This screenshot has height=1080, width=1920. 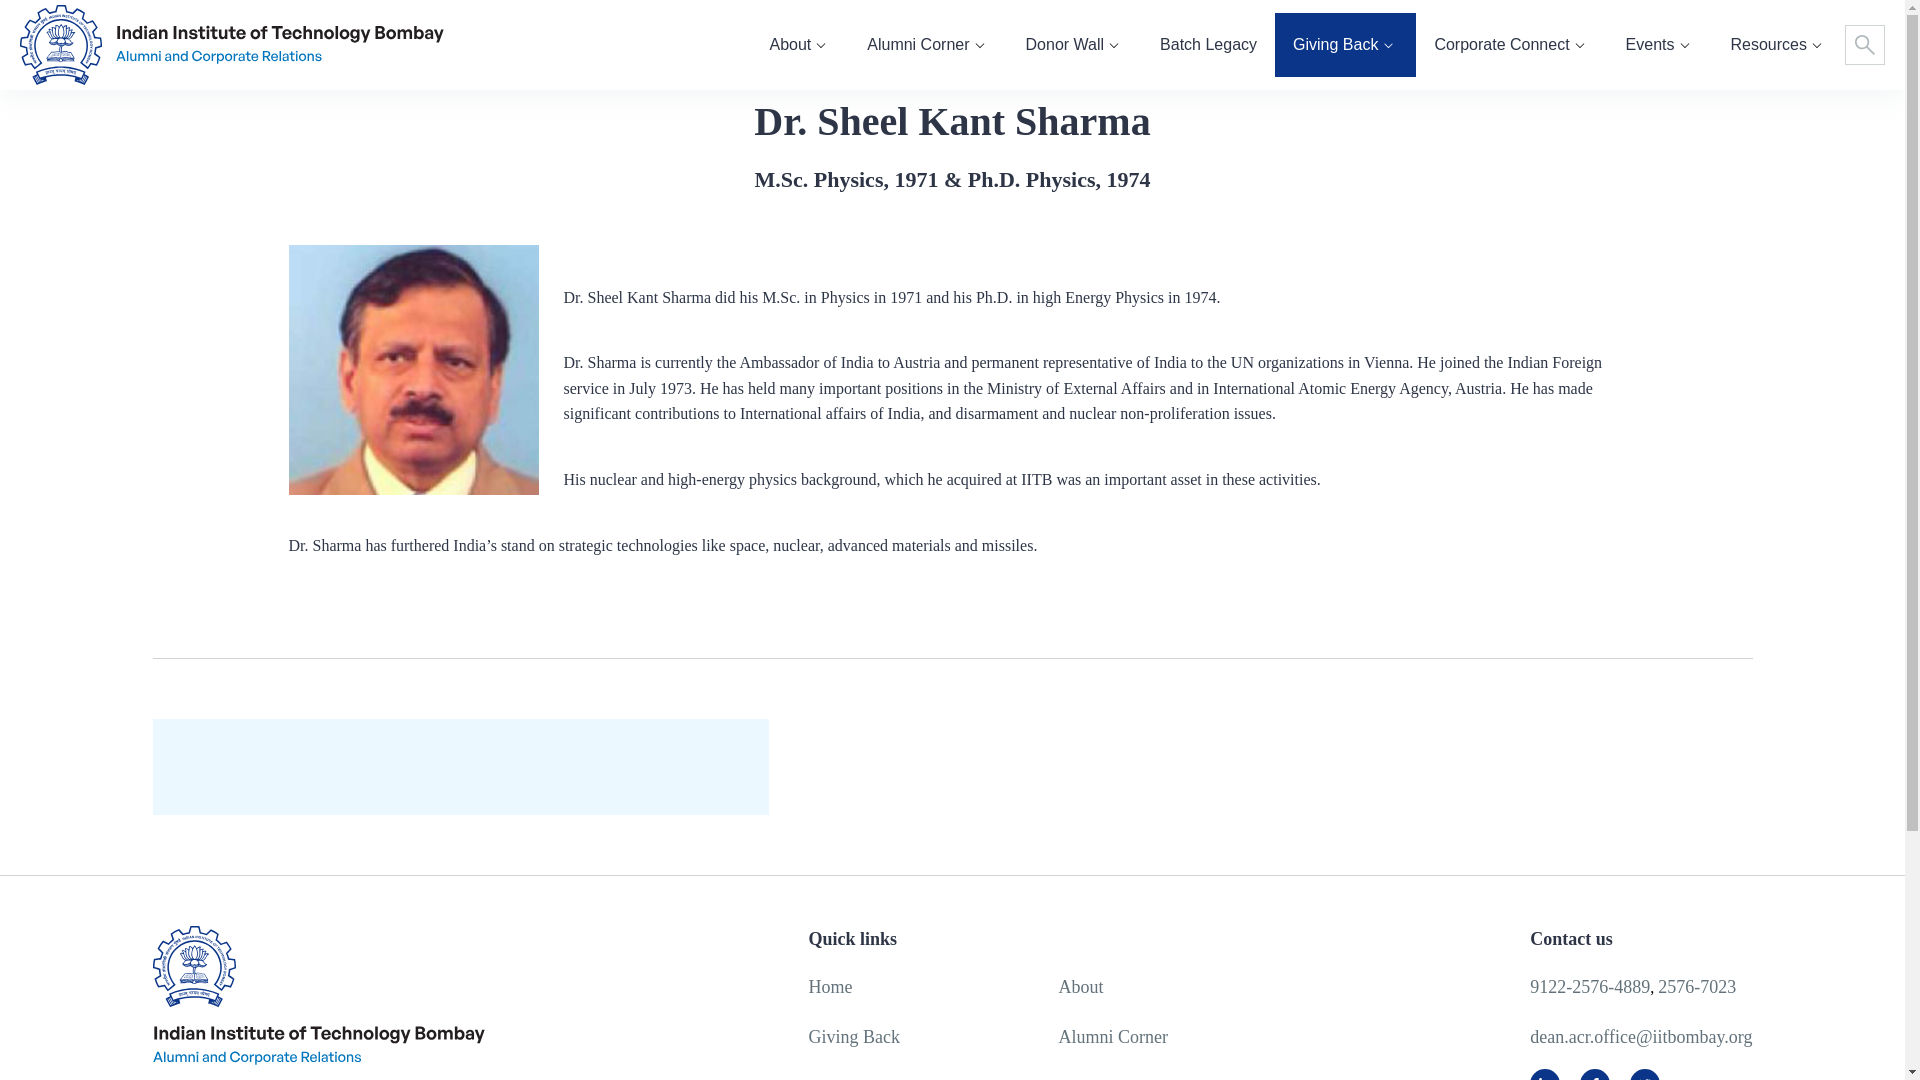 I want to click on Alumni Corner, so click(x=928, y=46).